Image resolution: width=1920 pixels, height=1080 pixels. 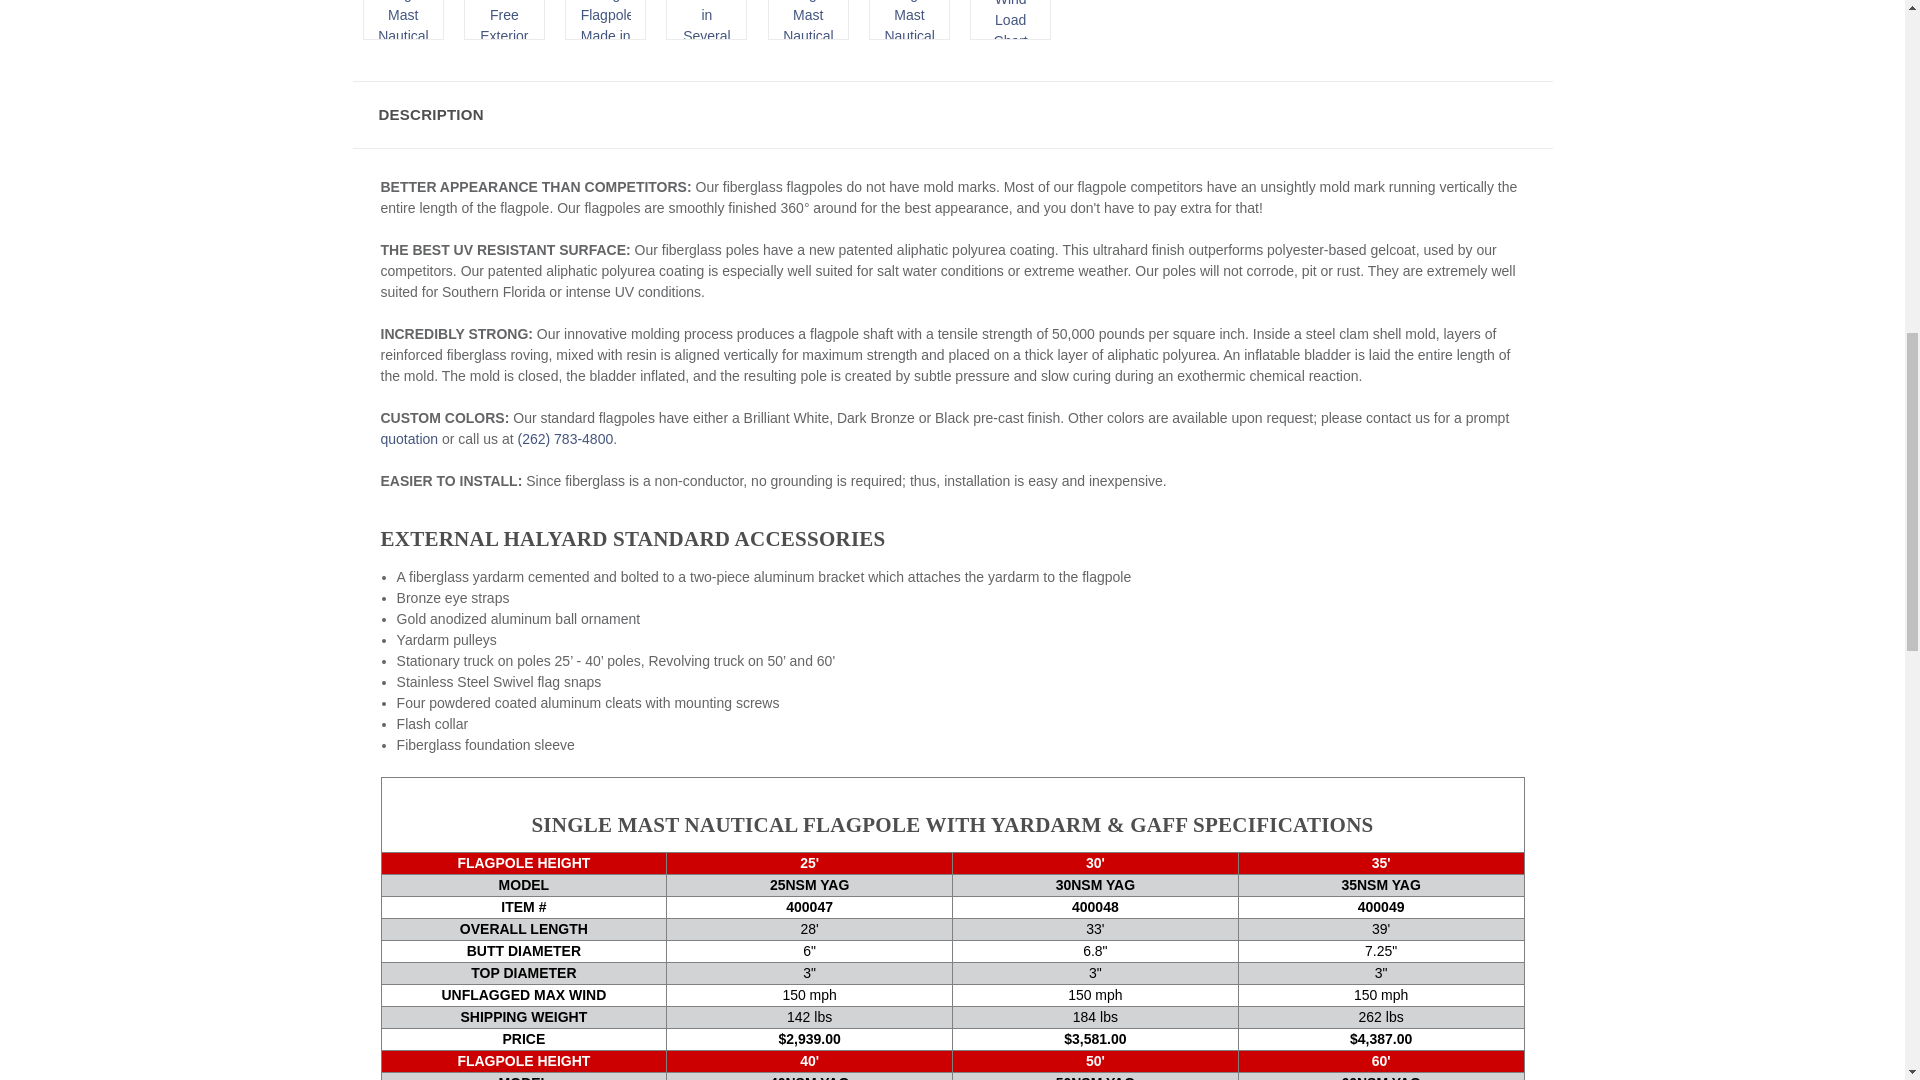 I want to click on Call for Quotation, so click(x=564, y=438).